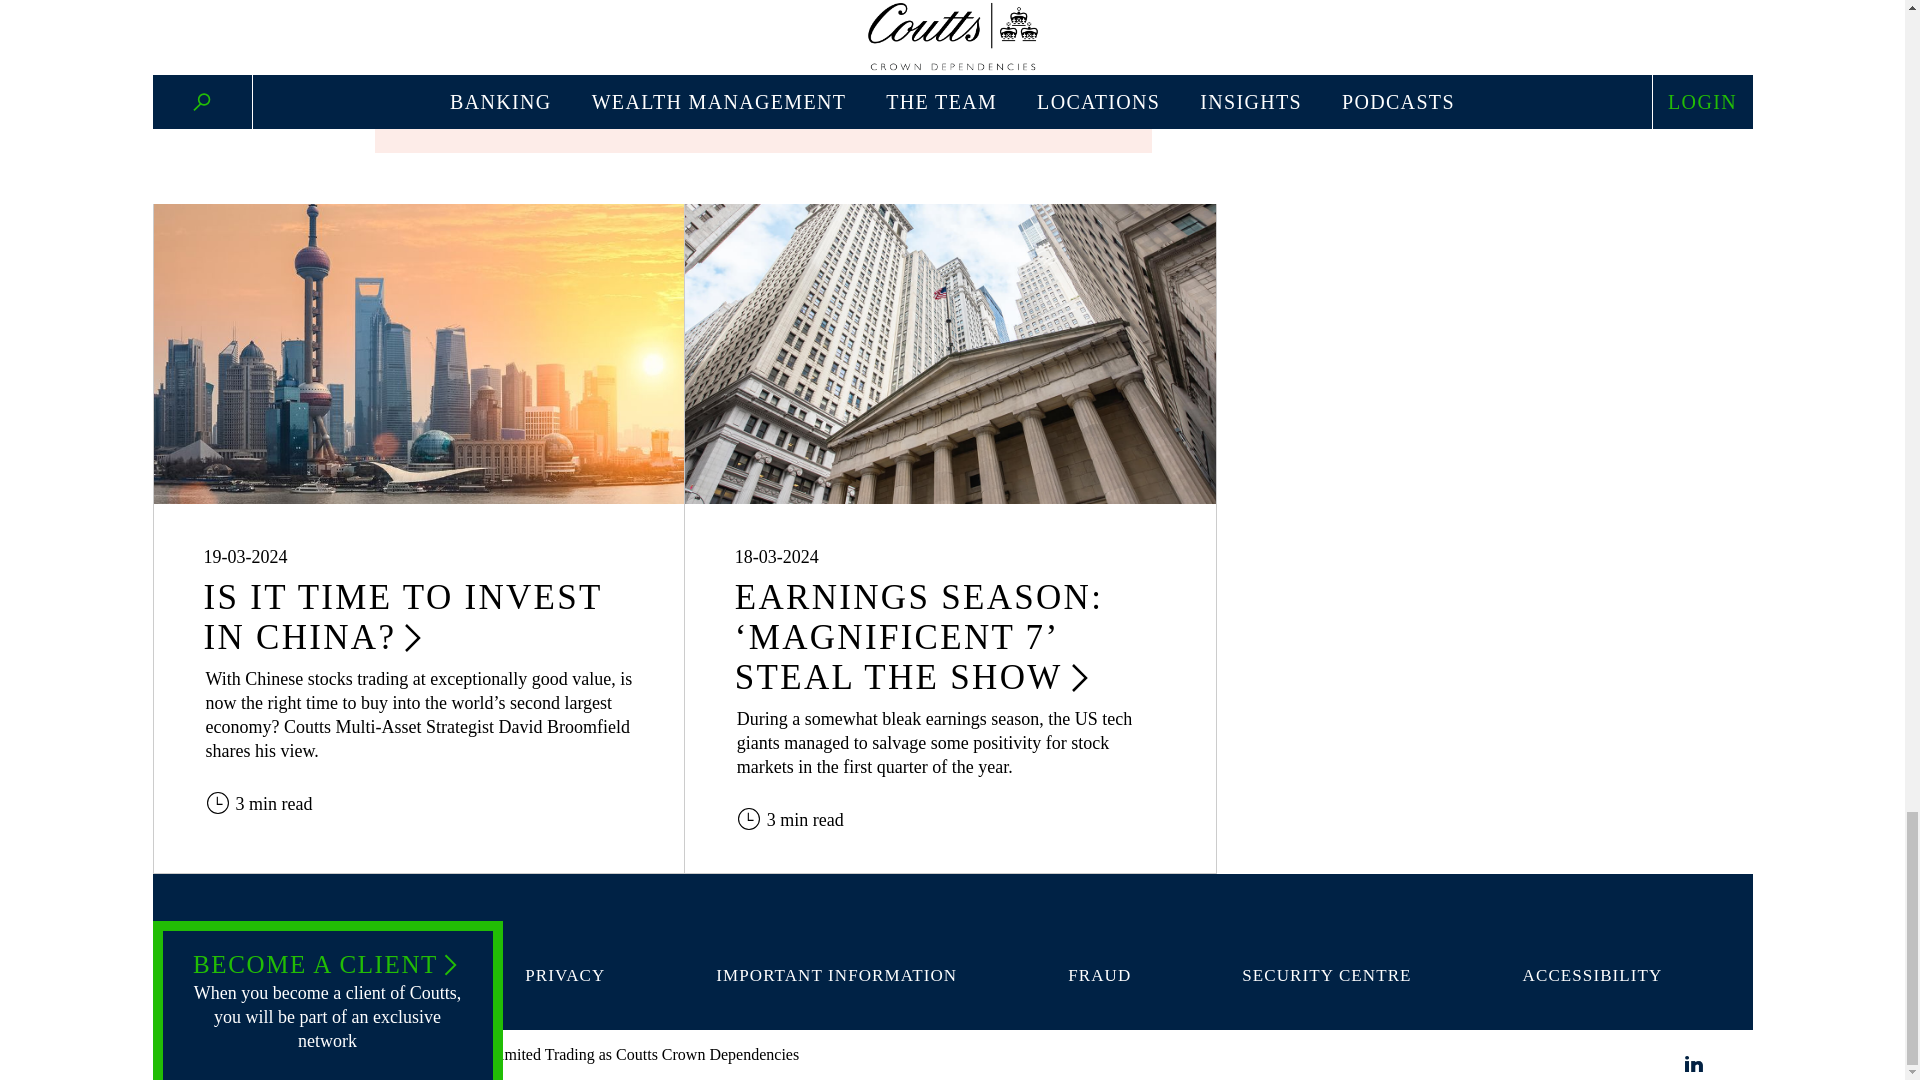  Describe the element at coordinates (328, 976) in the screenshot. I see `WAYS OF BANKING` at that location.